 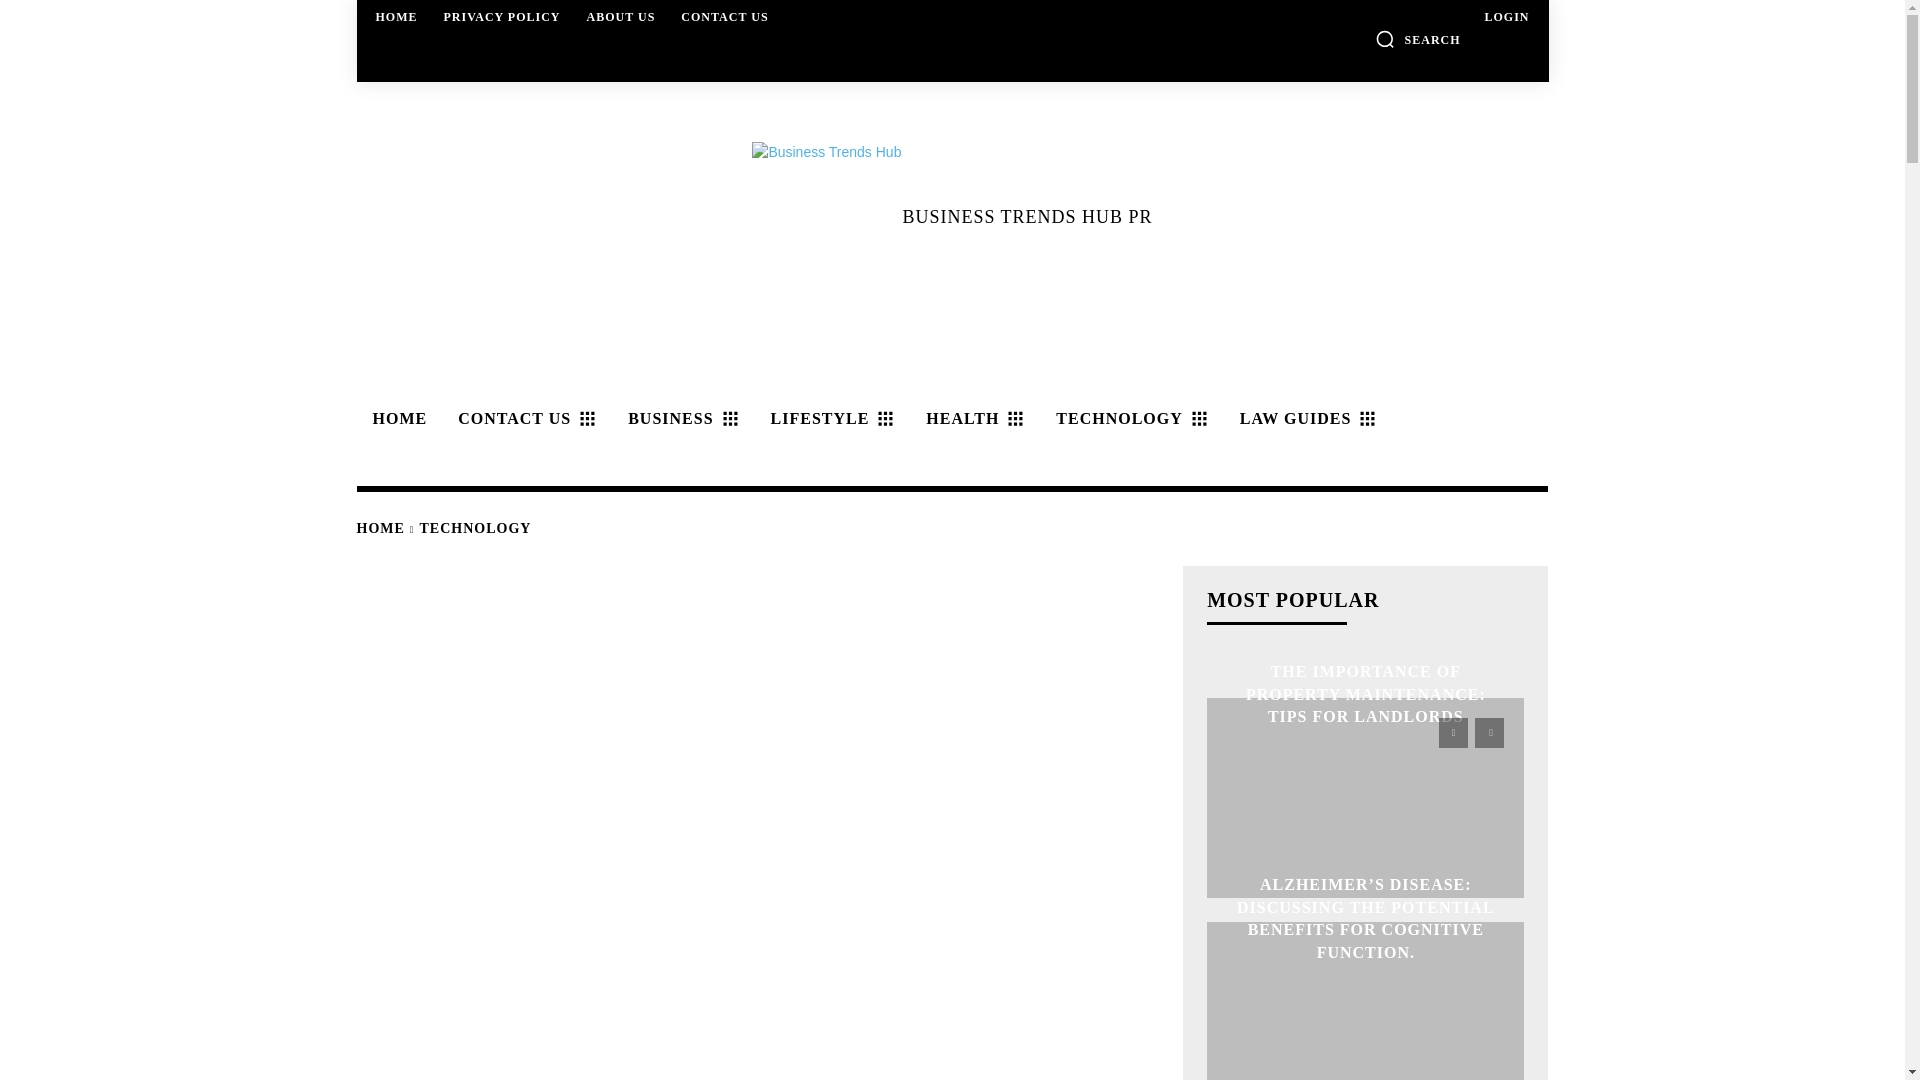 What do you see at coordinates (476, 528) in the screenshot?
I see `View all posts in Technology` at bounding box center [476, 528].